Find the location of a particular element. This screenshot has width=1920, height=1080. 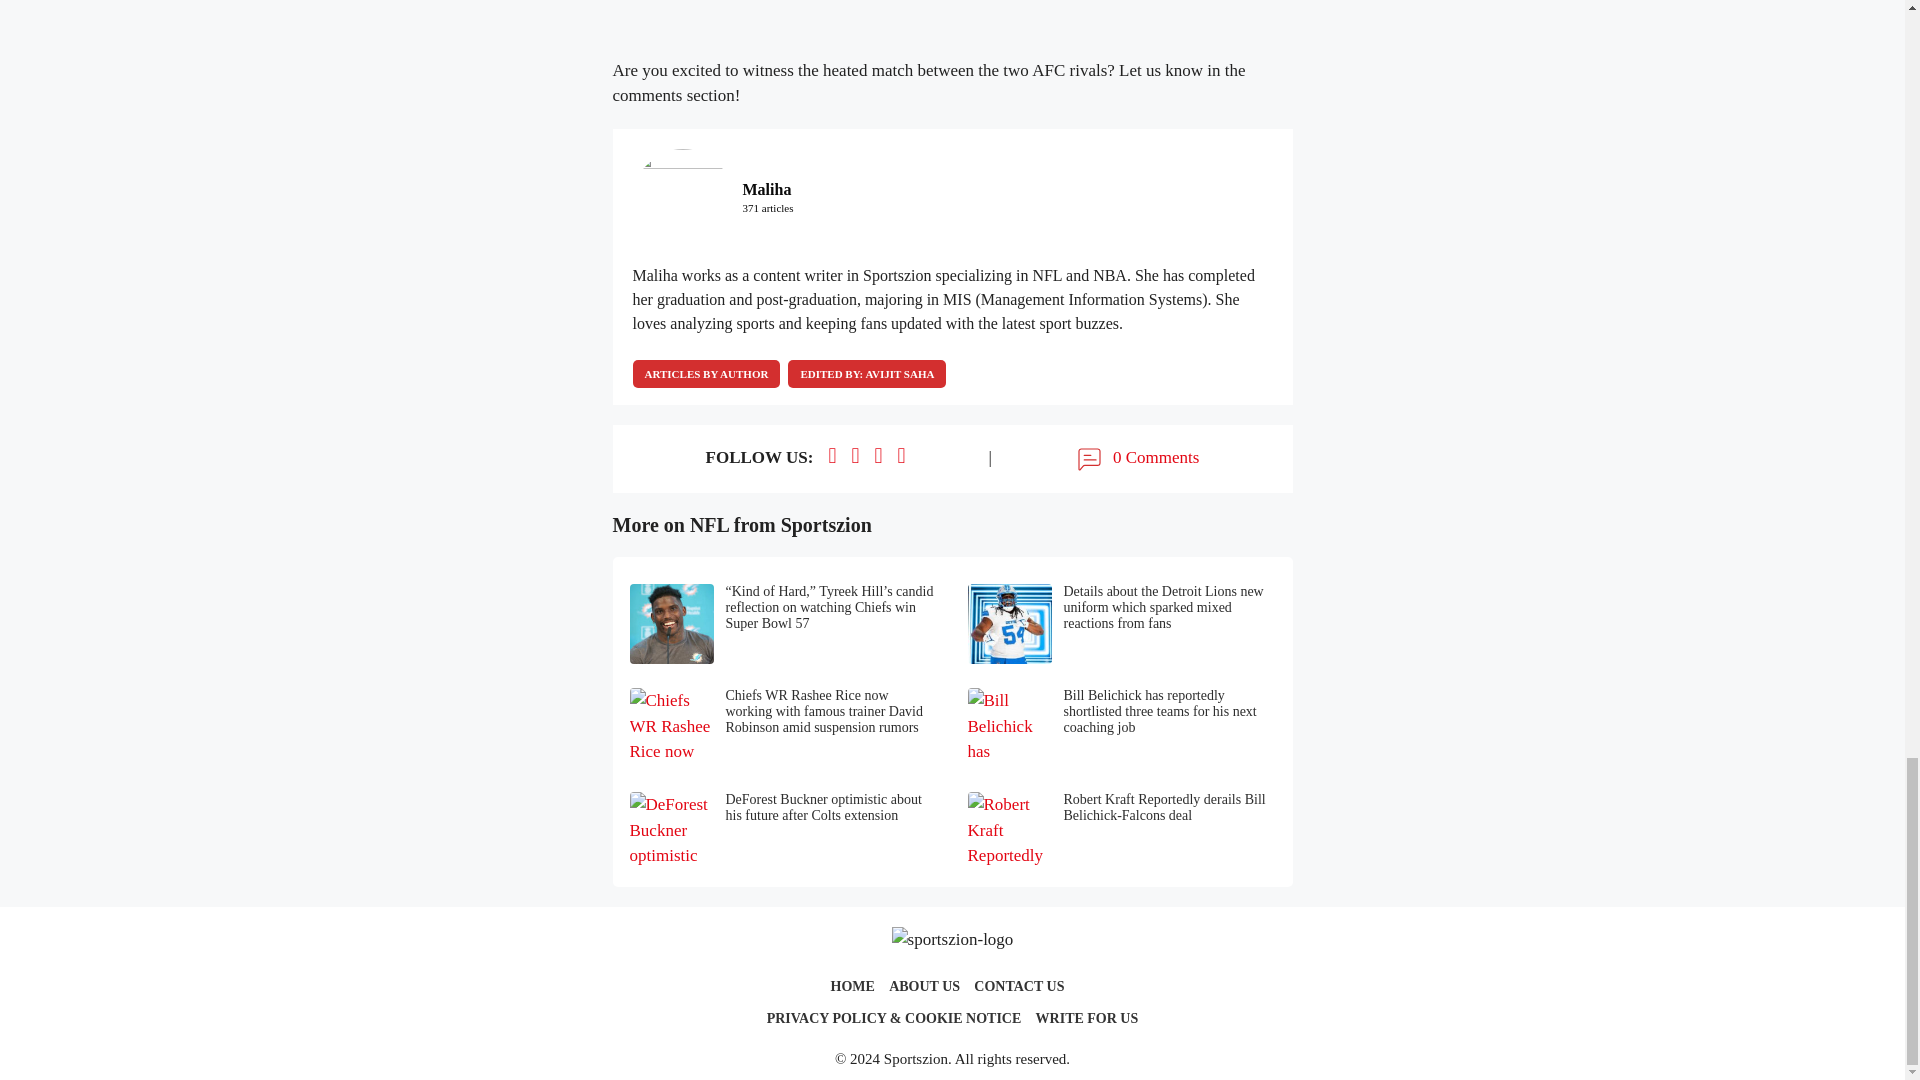

EDITED BY: AVIJIT SAHA is located at coordinates (866, 373).